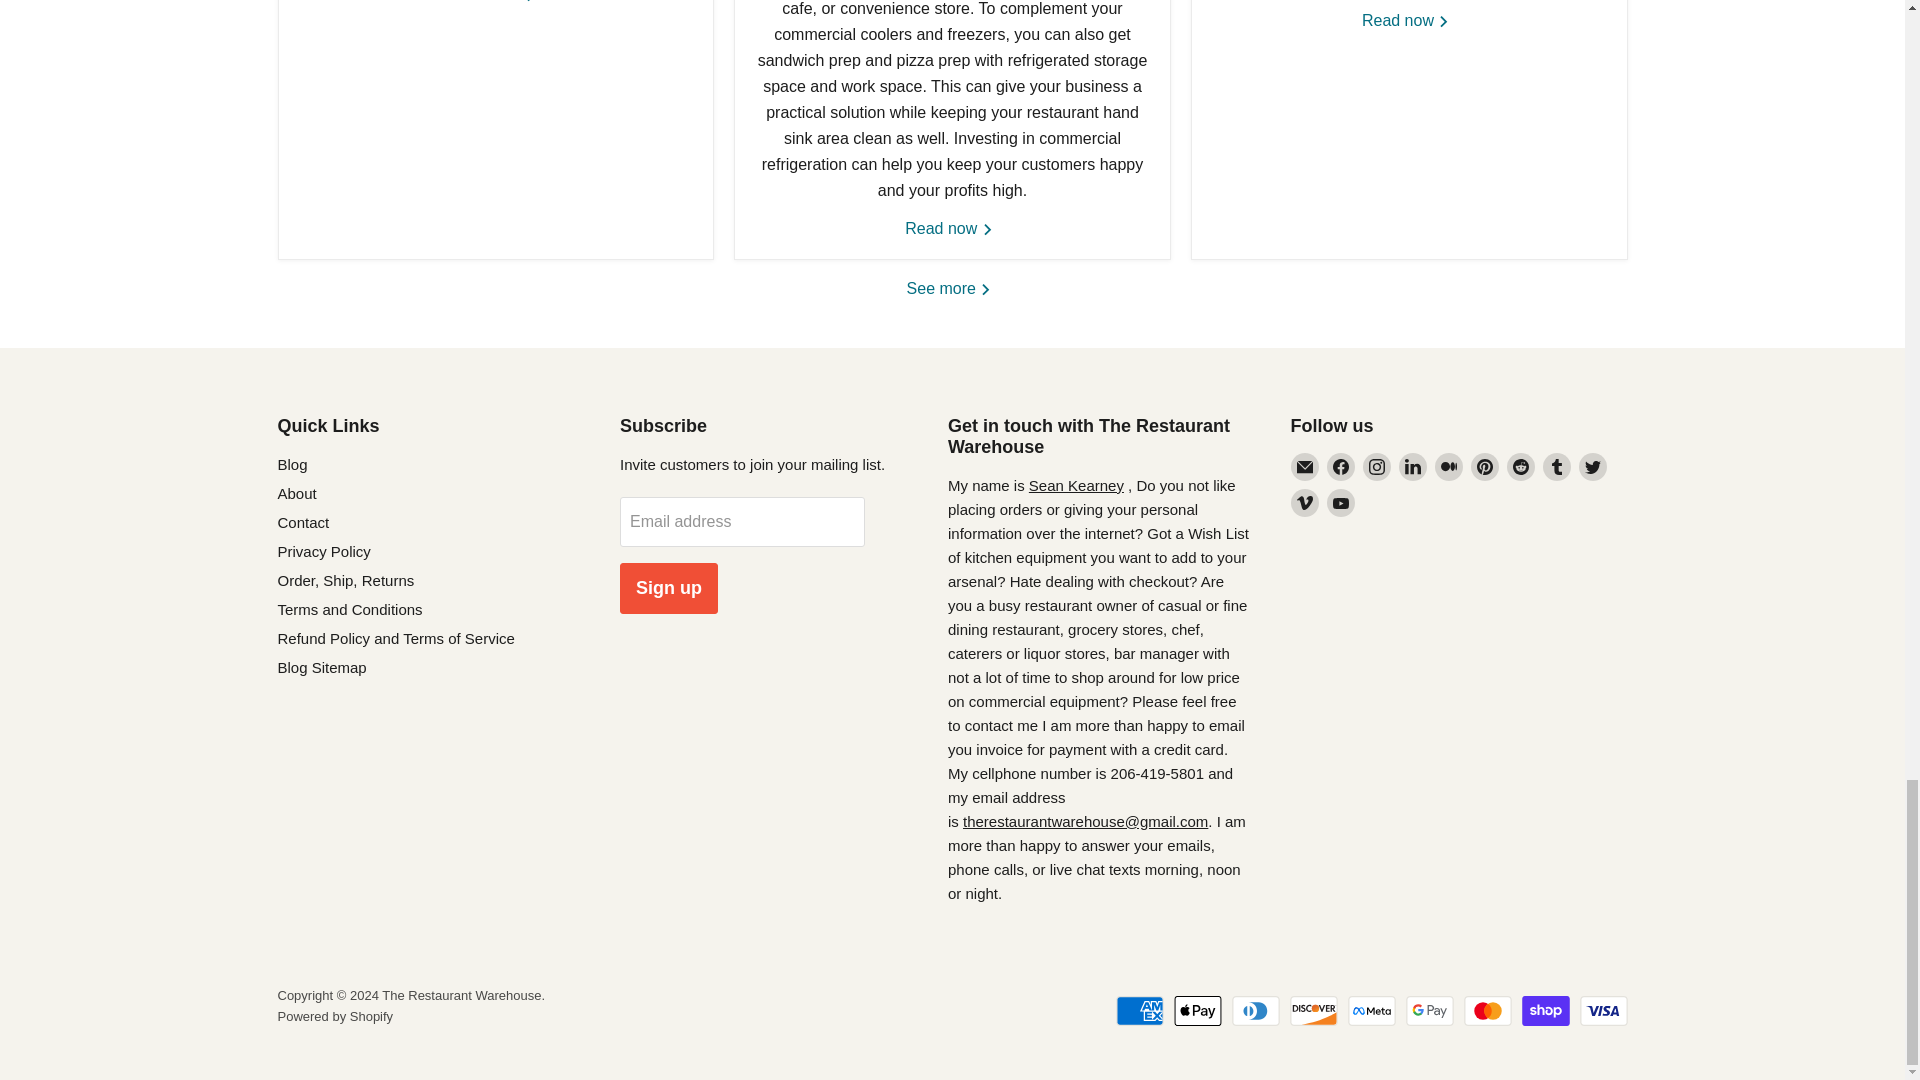  Describe the element at coordinates (1520, 466) in the screenshot. I see `Reddit` at that location.